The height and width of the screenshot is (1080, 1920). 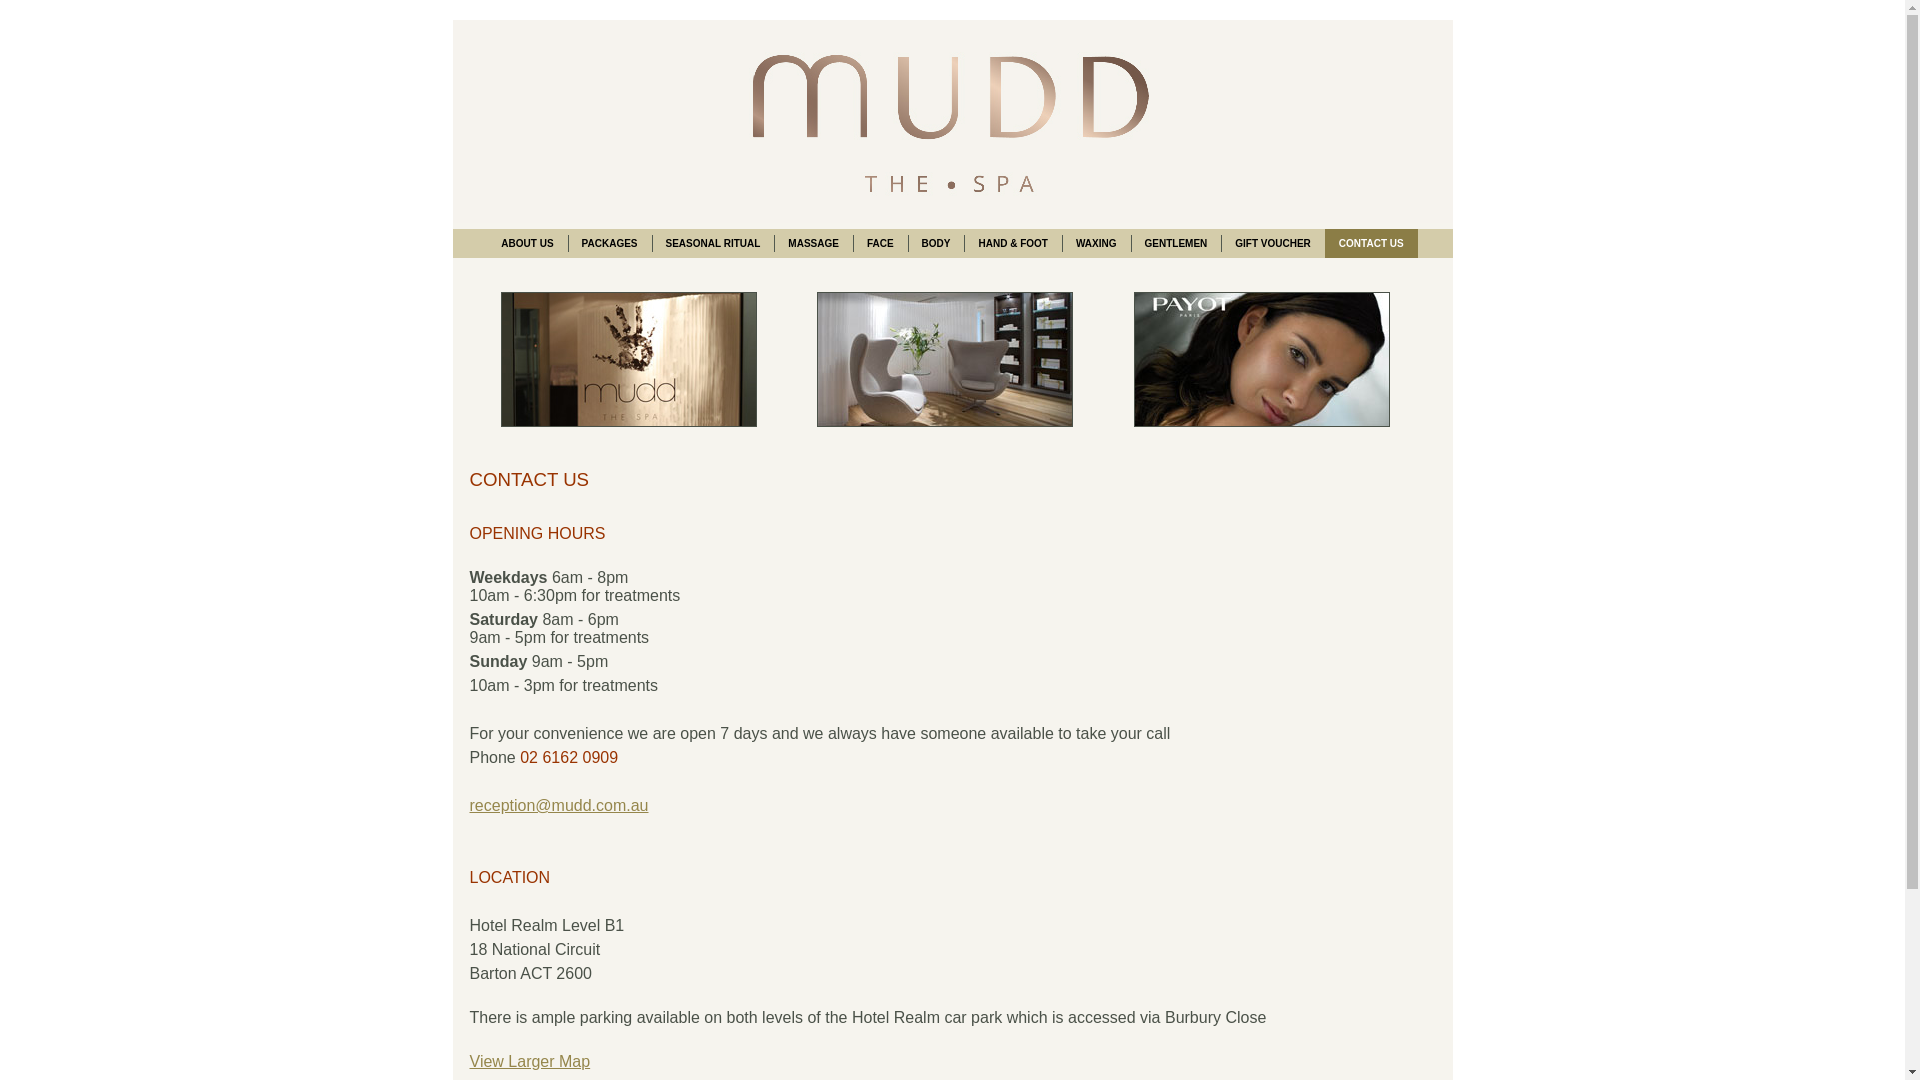 I want to click on WAXING, so click(x=1096, y=244).